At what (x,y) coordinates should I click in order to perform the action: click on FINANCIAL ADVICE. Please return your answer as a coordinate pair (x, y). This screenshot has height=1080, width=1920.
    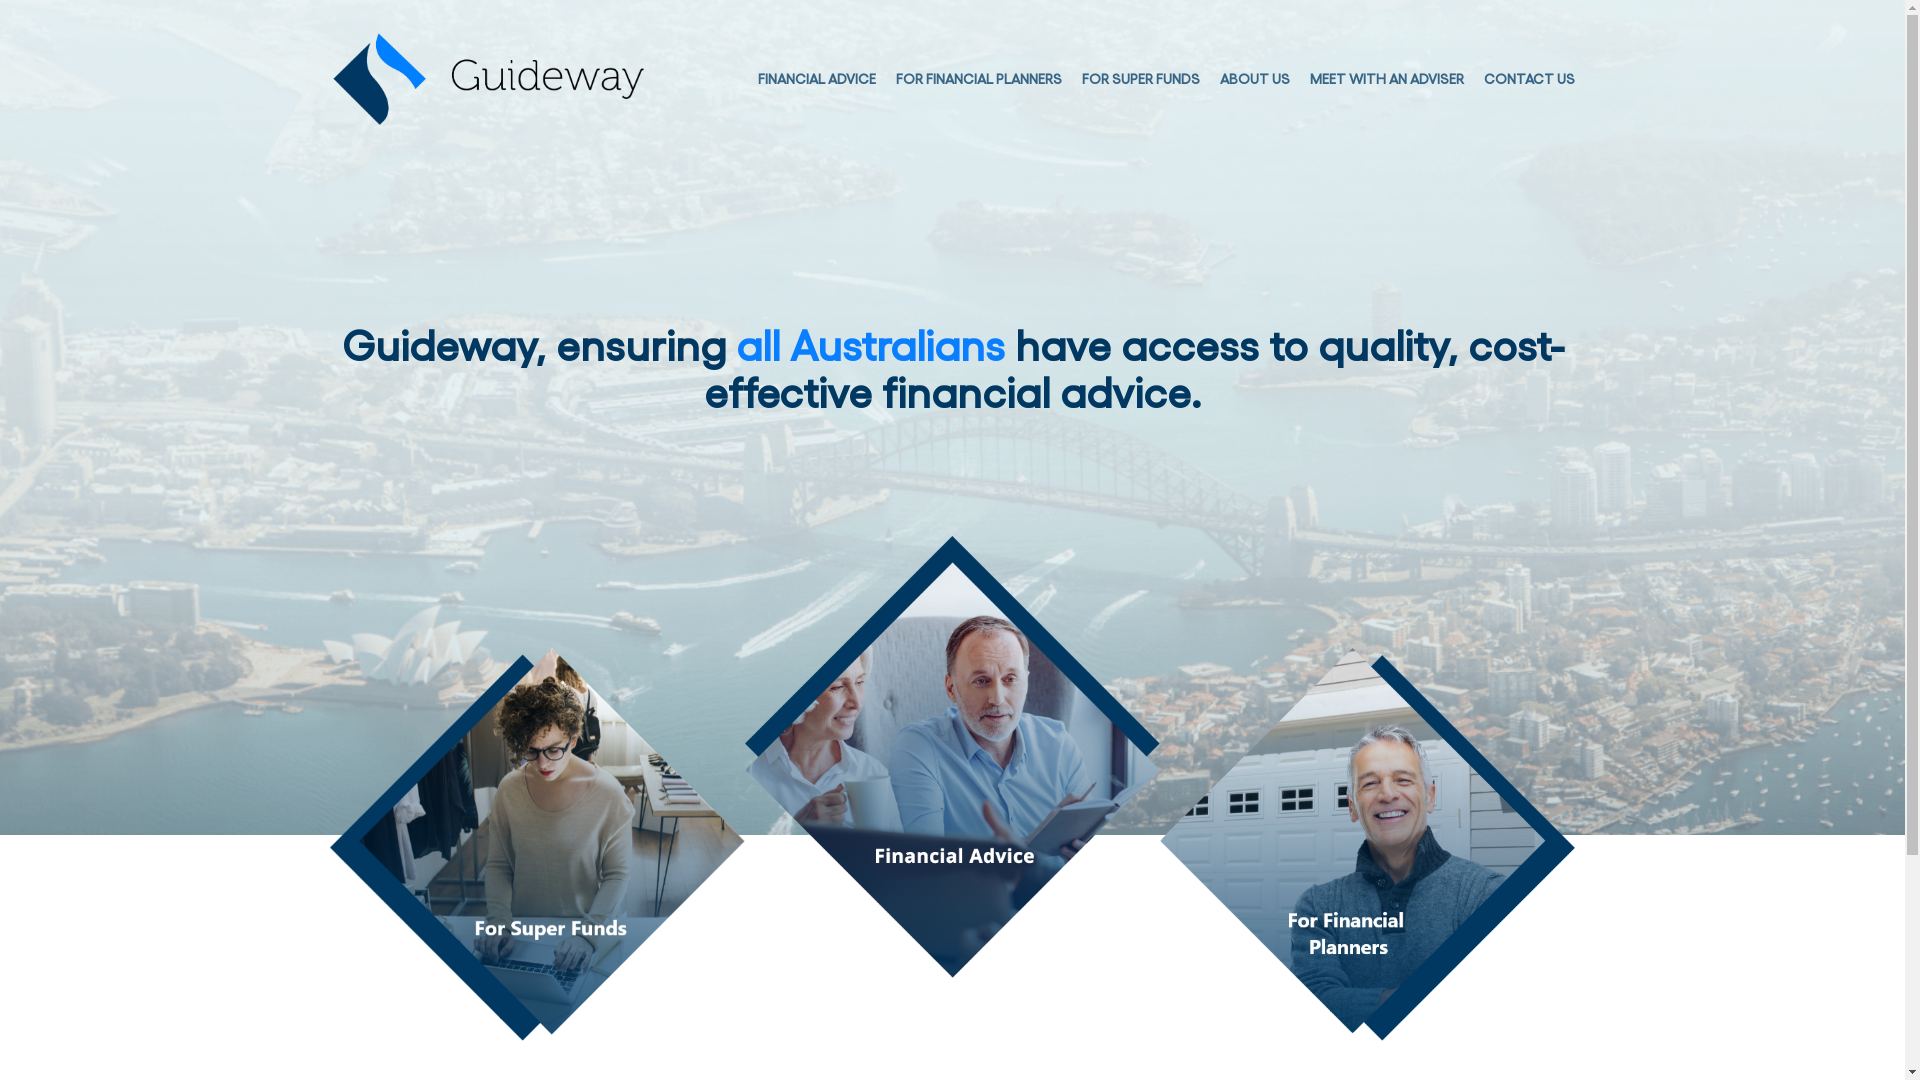
    Looking at the image, I should click on (817, 78).